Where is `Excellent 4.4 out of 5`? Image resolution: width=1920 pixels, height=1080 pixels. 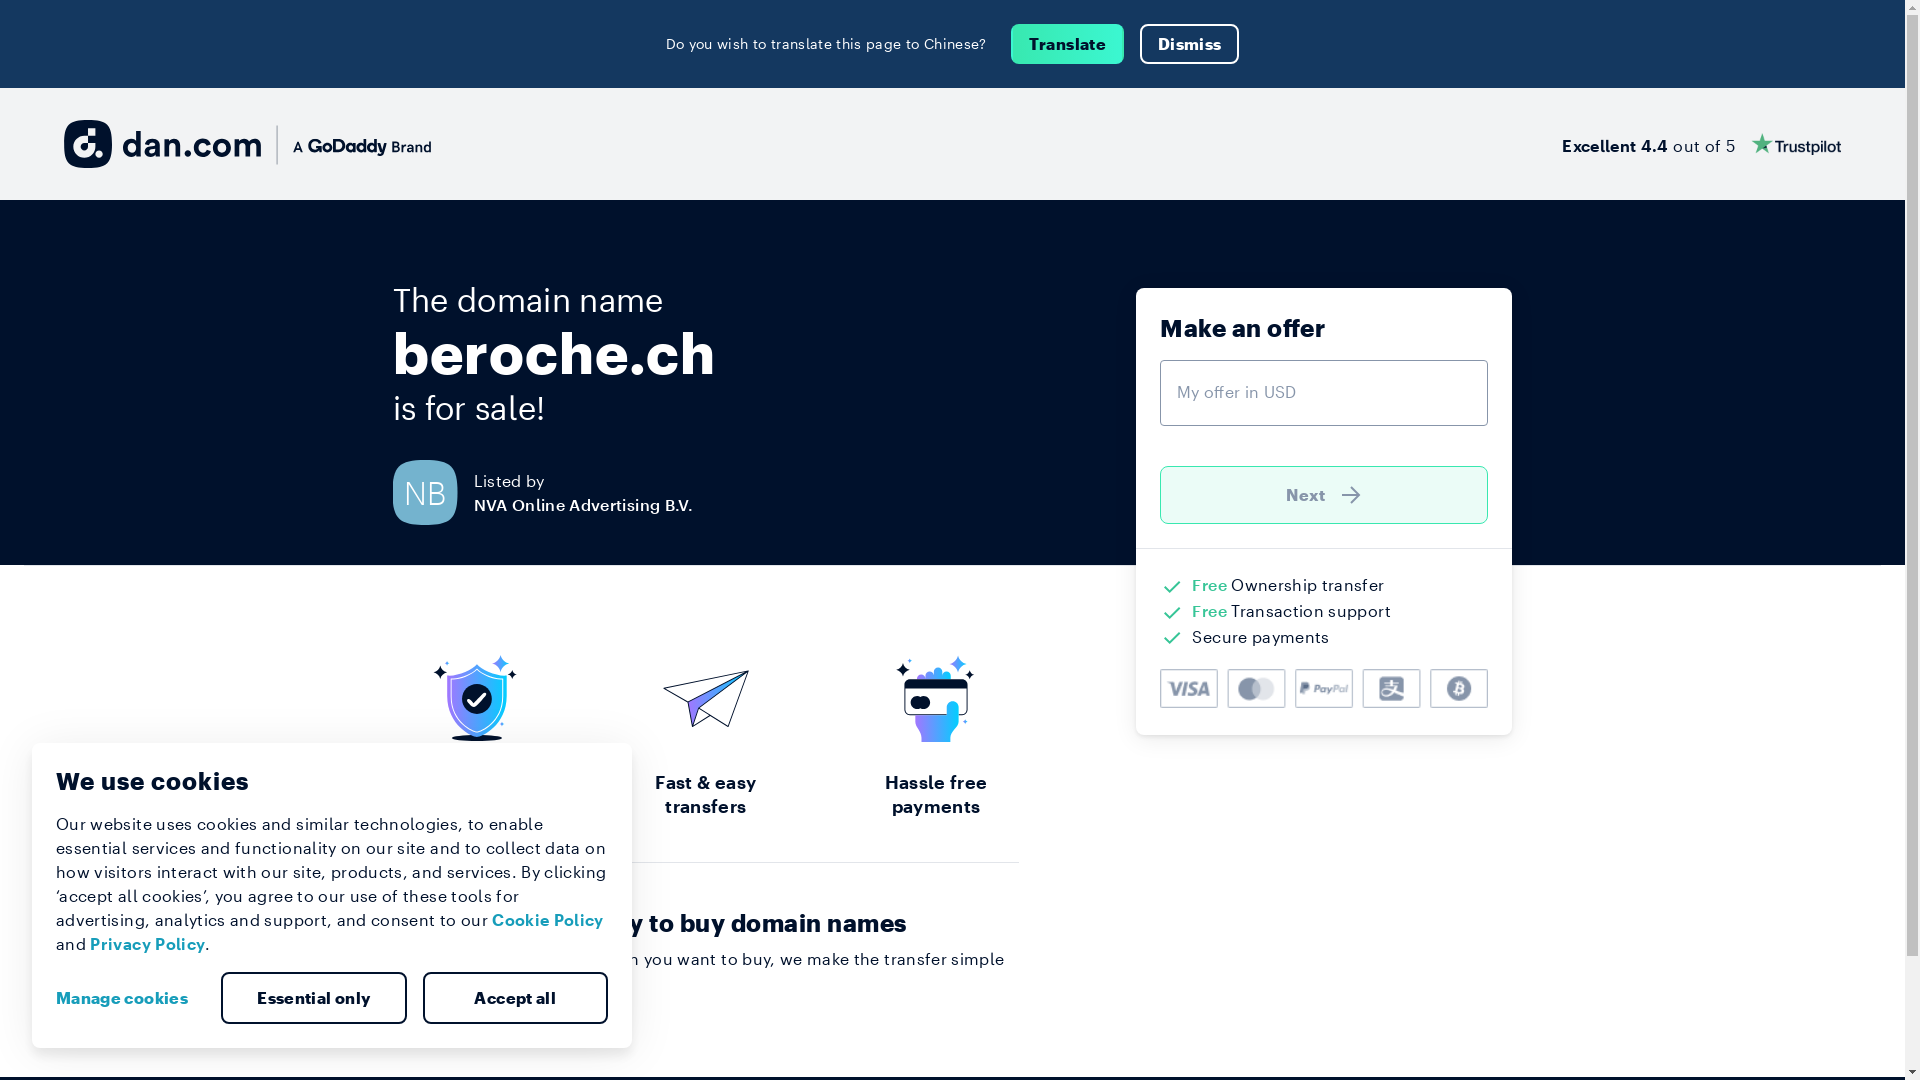 Excellent 4.4 out of 5 is located at coordinates (1702, 144).